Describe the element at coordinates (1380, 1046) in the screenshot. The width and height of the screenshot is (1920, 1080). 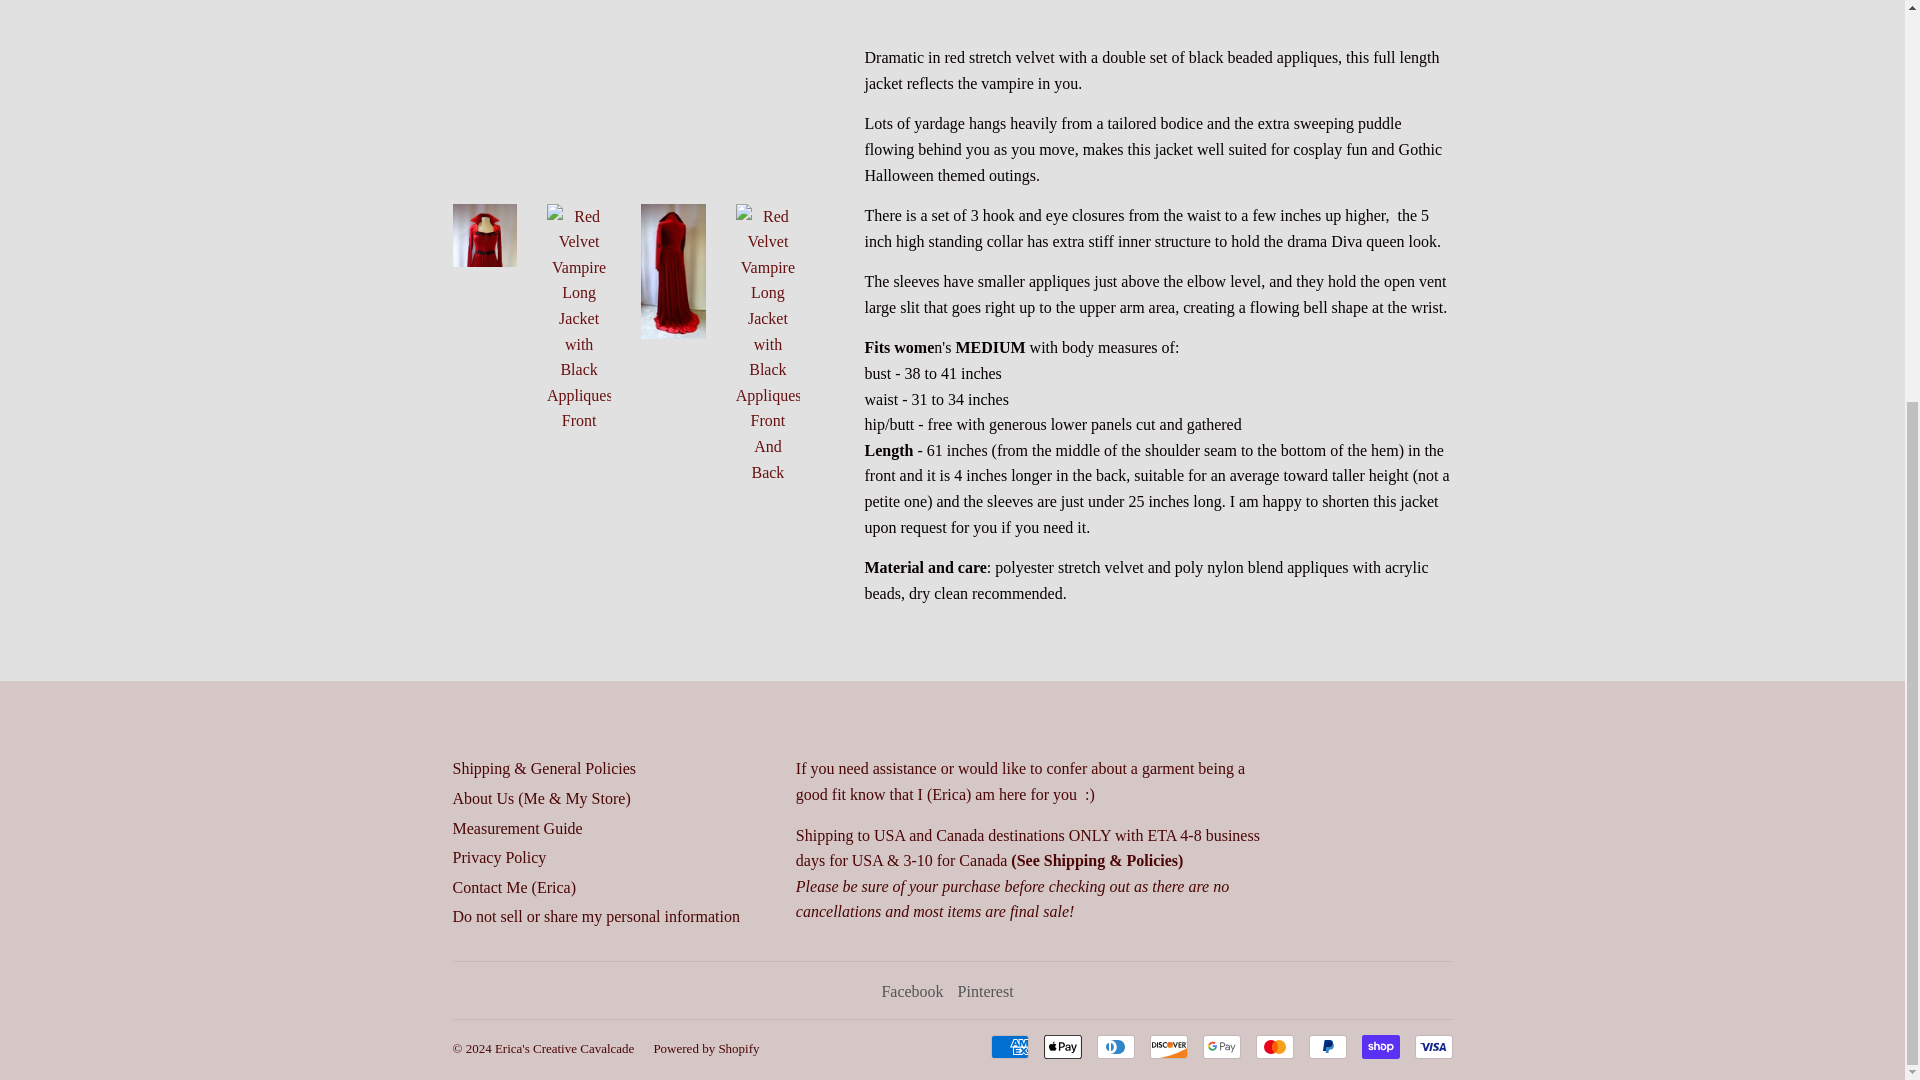
I see `Shop Pay` at that location.